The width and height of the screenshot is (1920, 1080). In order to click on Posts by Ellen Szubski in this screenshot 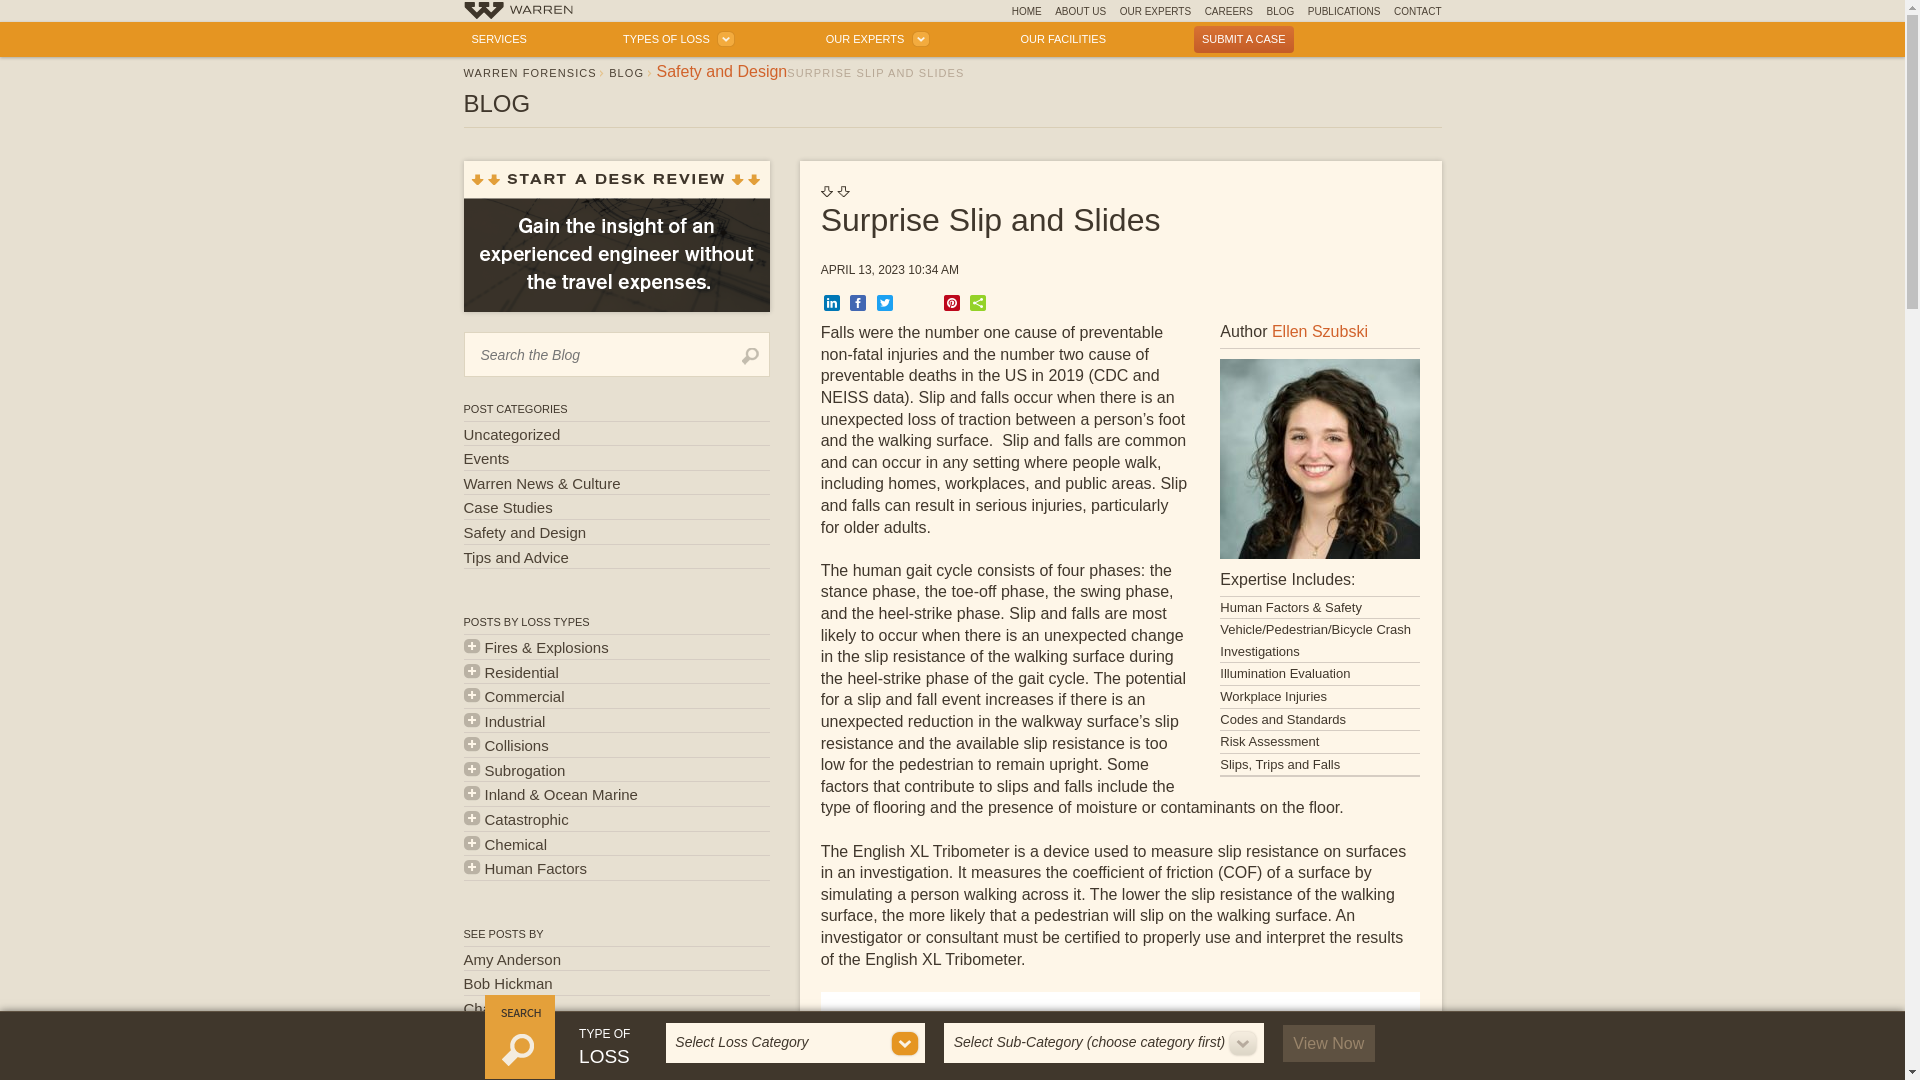, I will do `click(616, 1032)`.